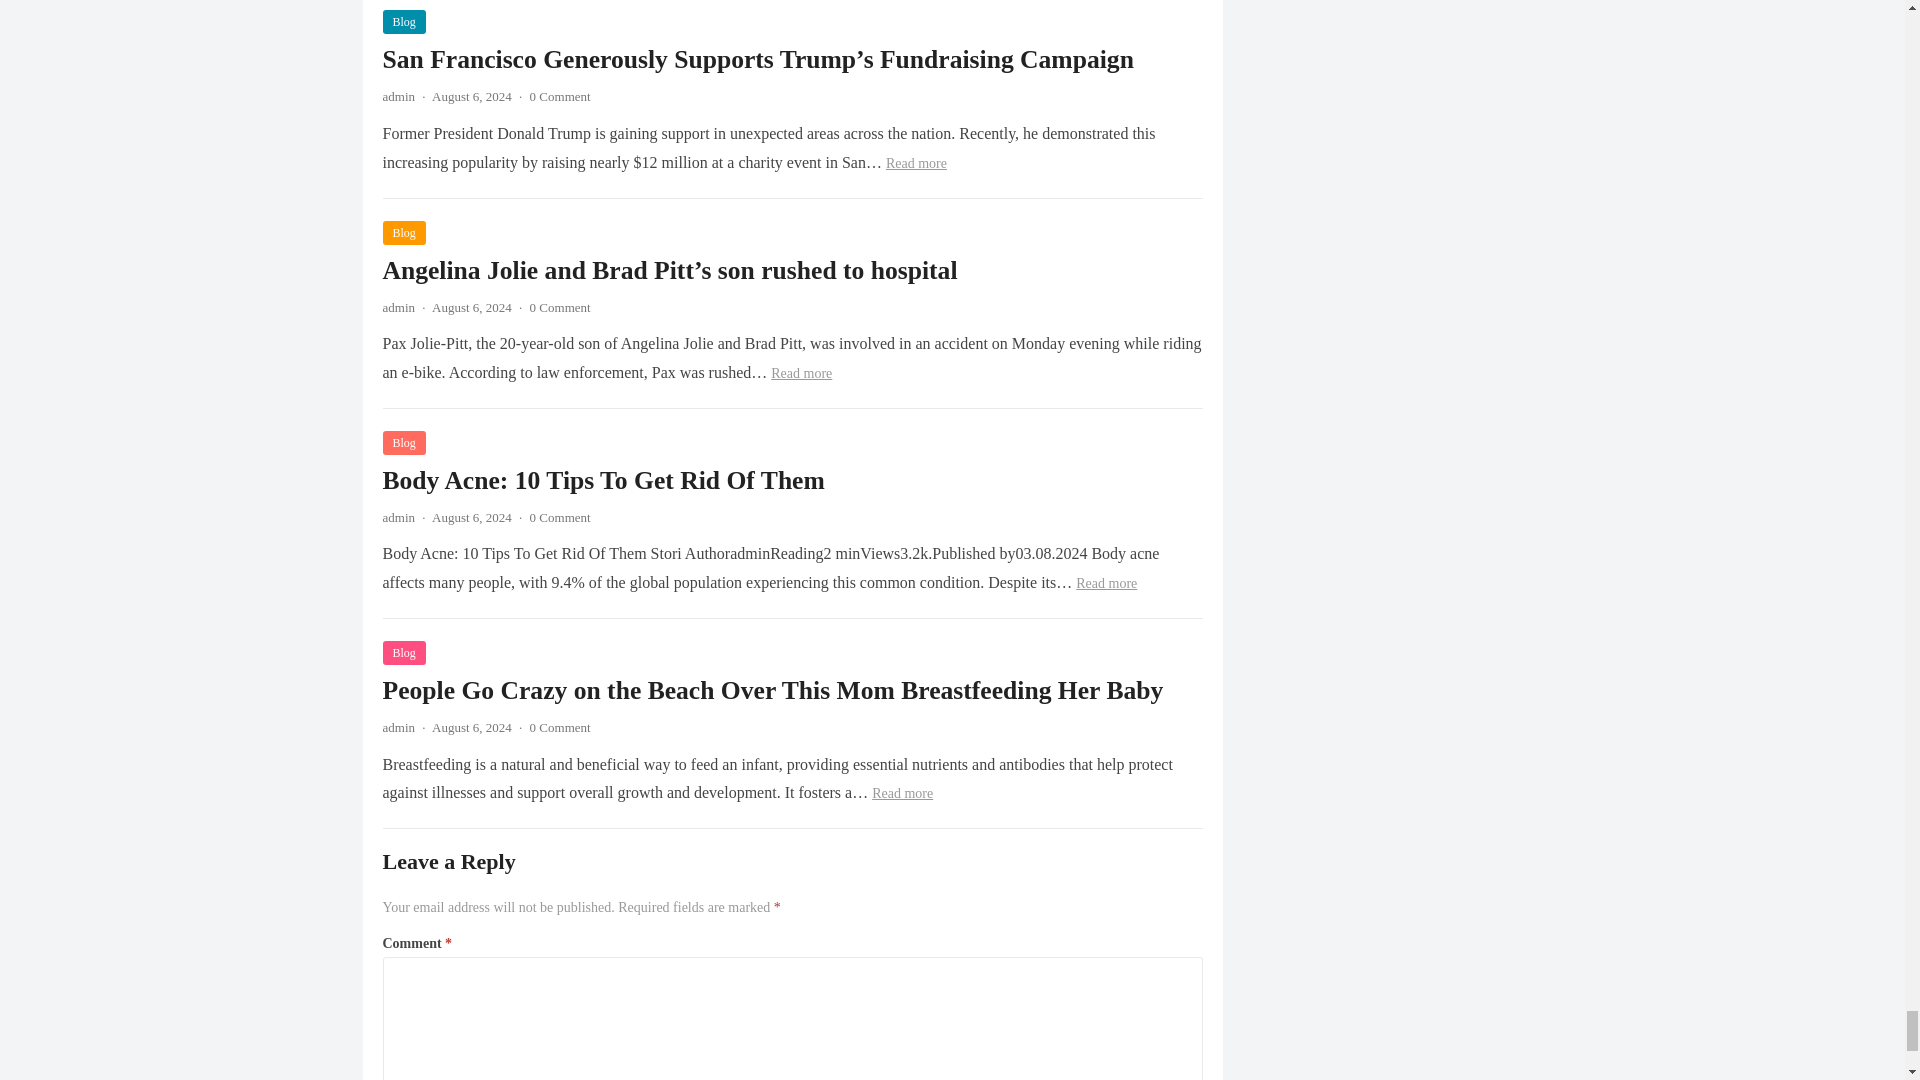 This screenshot has width=1920, height=1080. What do you see at coordinates (560, 516) in the screenshot?
I see `0 Comment` at bounding box center [560, 516].